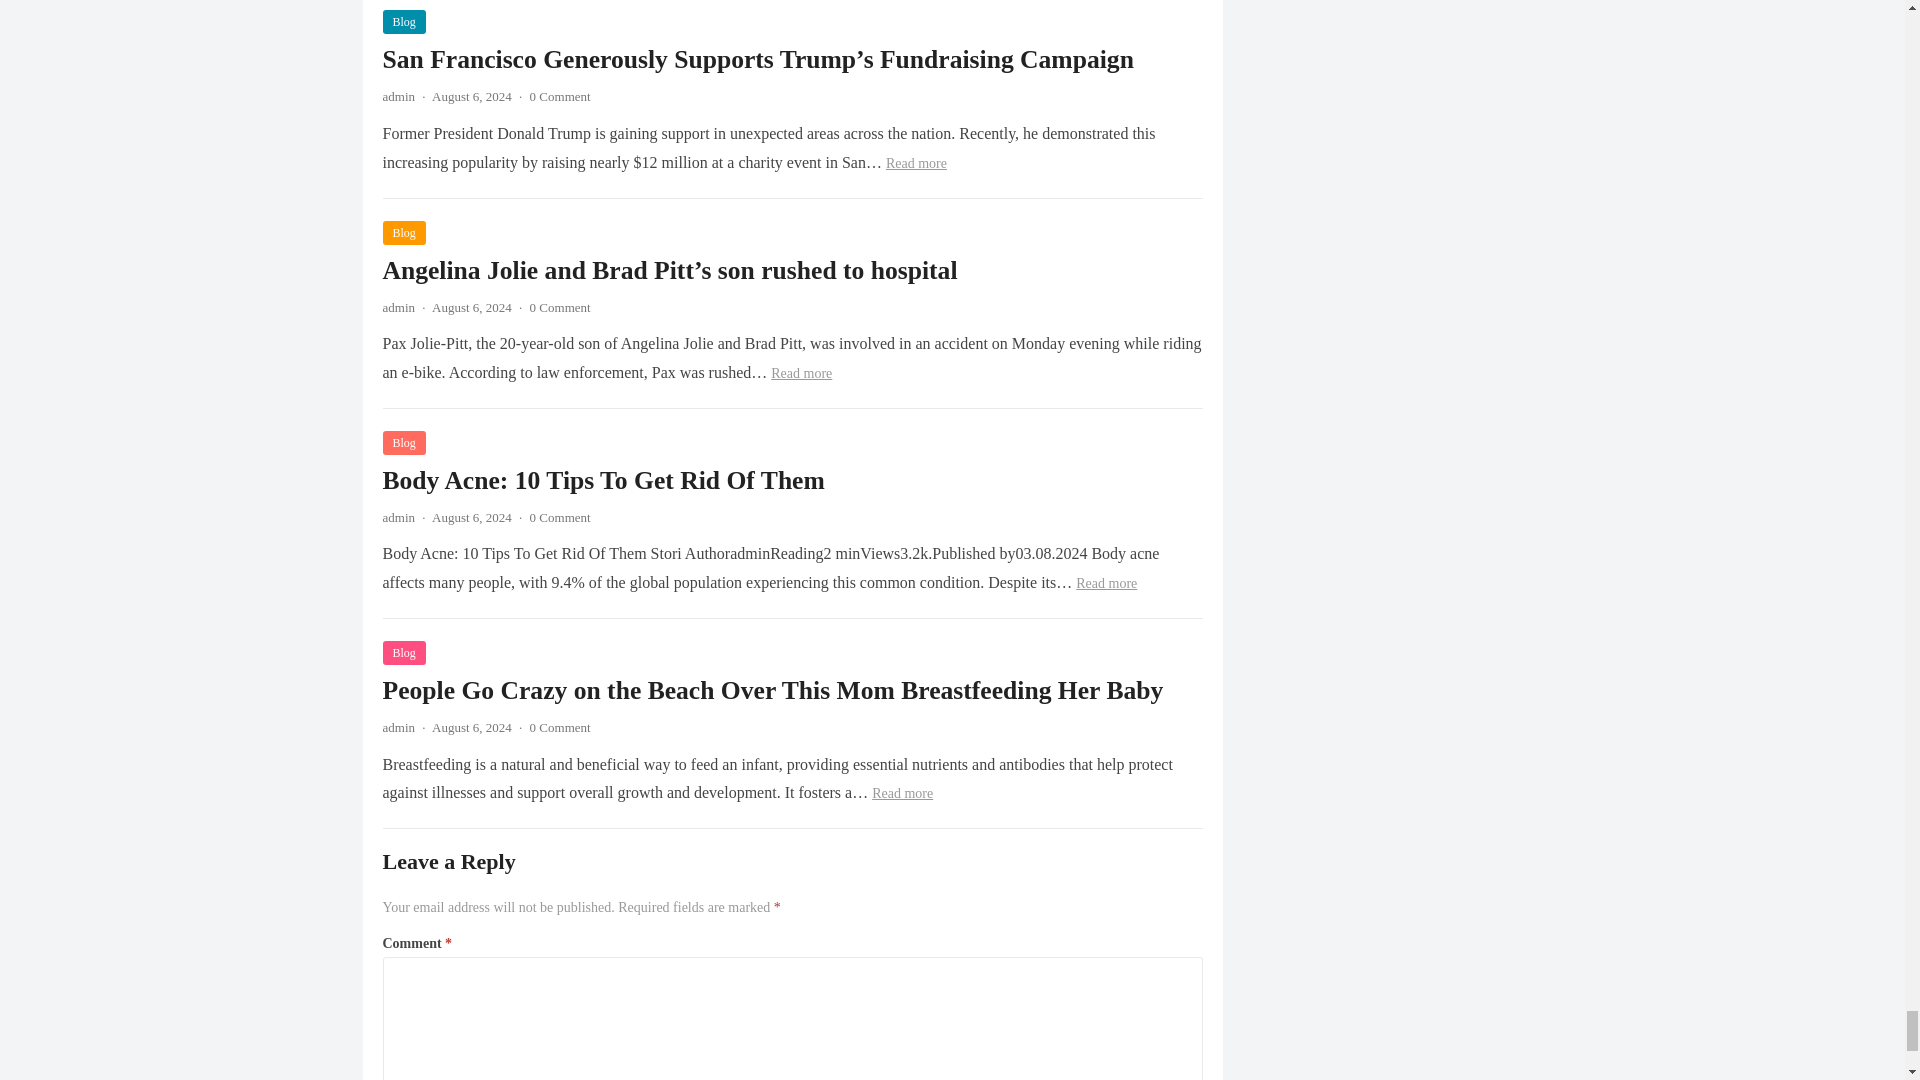 This screenshot has width=1920, height=1080. What do you see at coordinates (560, 516) in the screenshot?
I see `0 Comment` at bounding box center [560, 516].